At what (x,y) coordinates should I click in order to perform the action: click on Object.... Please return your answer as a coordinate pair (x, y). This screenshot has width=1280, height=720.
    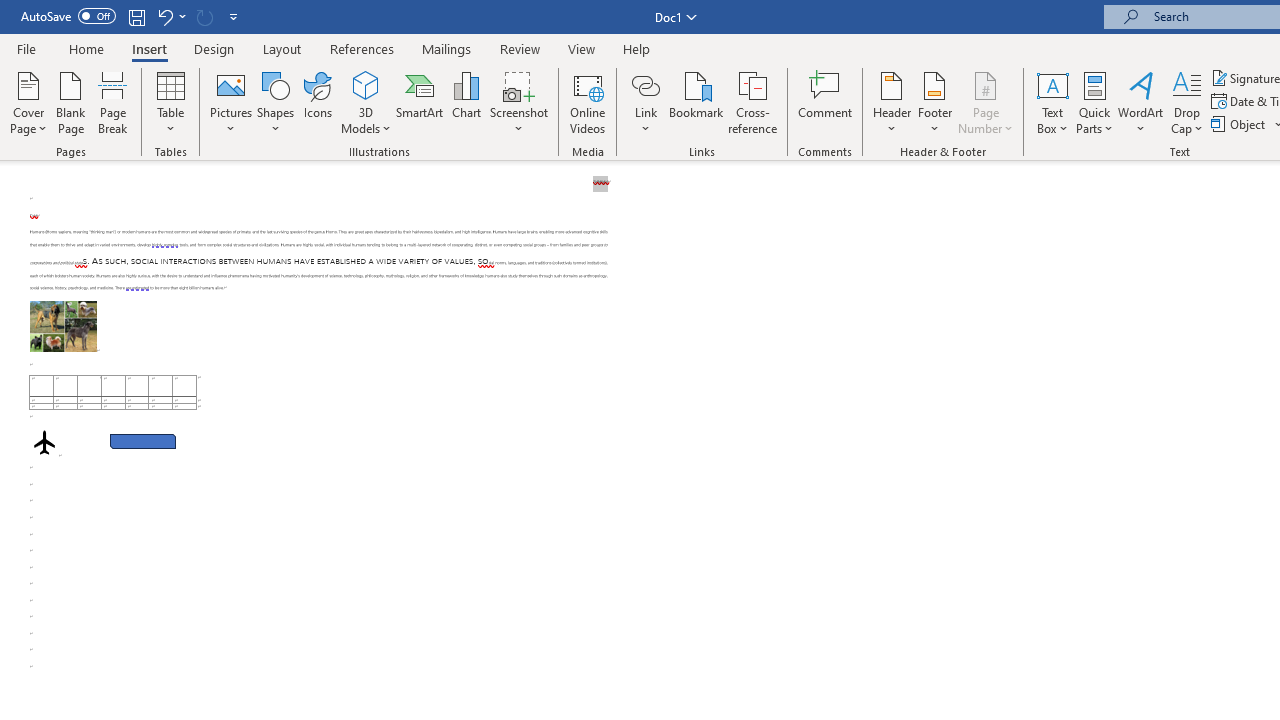
    Looking at the image, I should click on (1240, 124).